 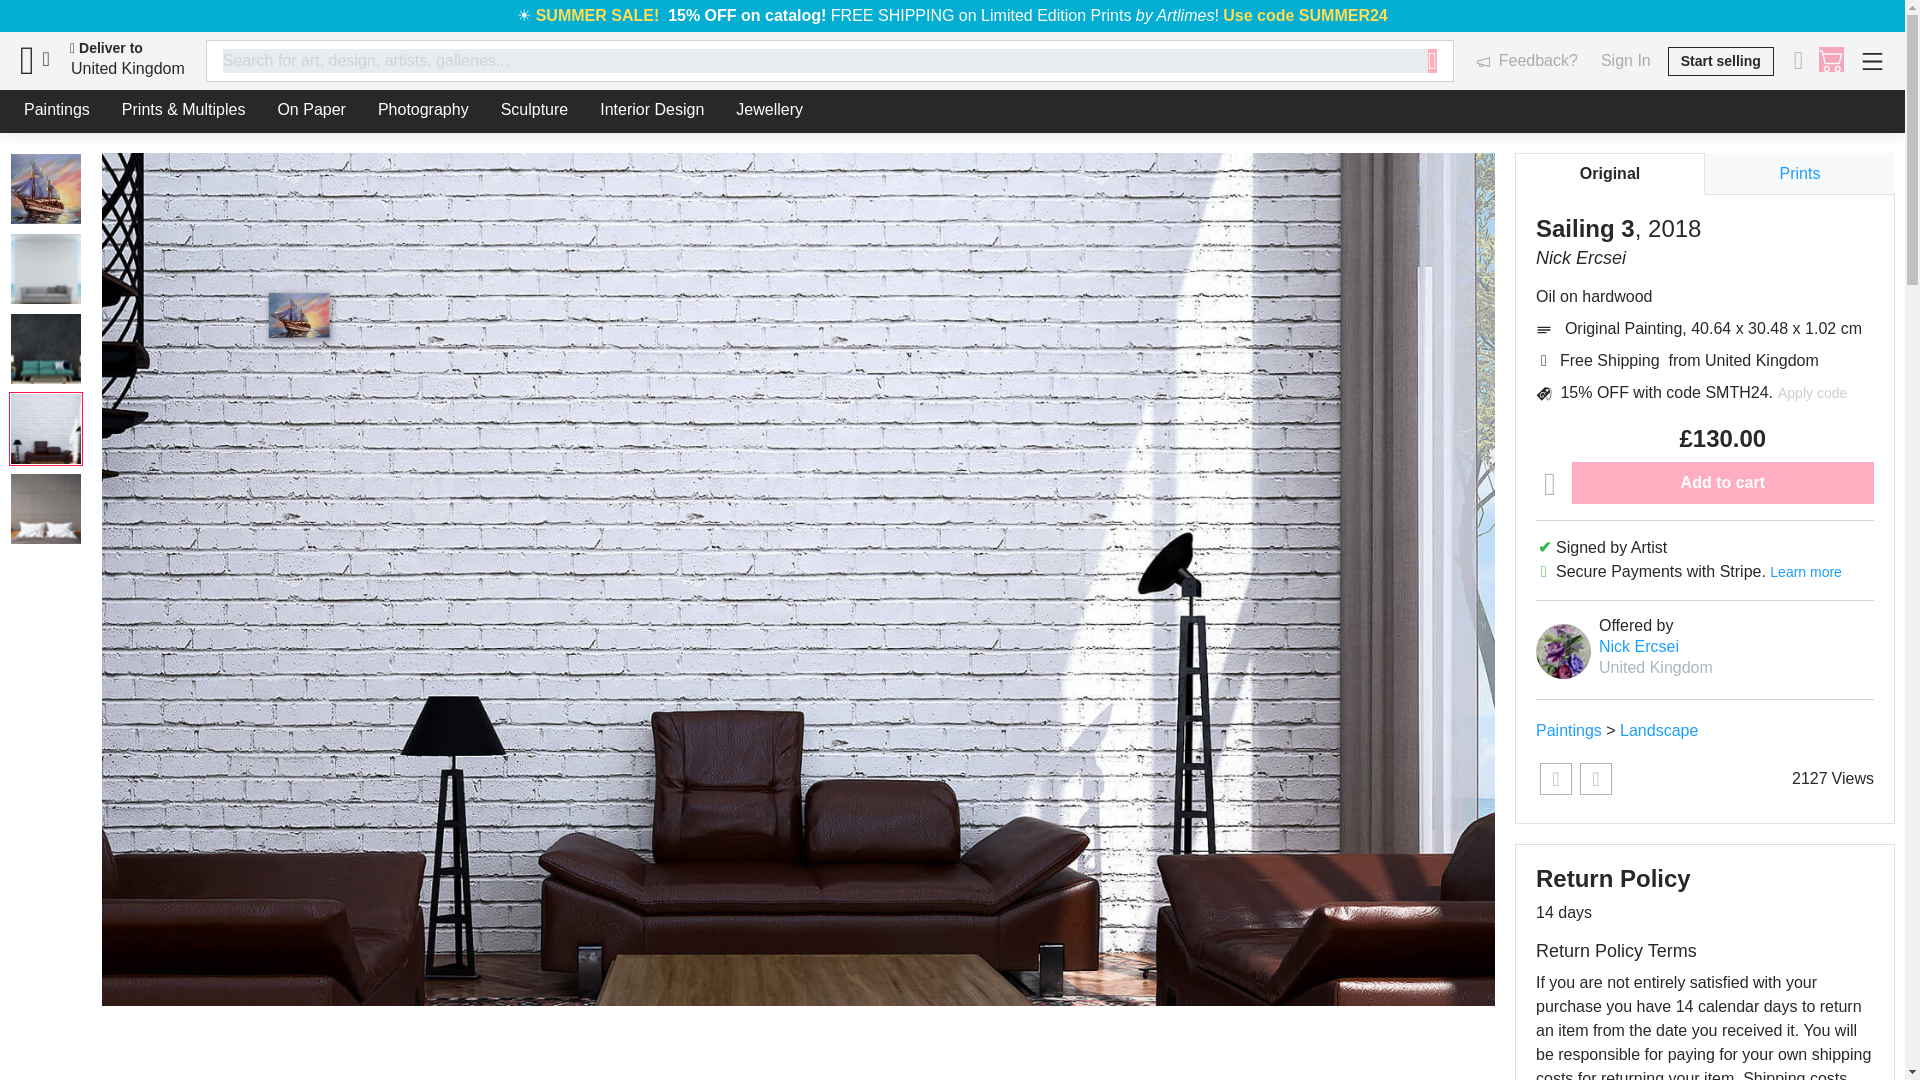 I want to click on Paintings, so click(x=1568, y=730).